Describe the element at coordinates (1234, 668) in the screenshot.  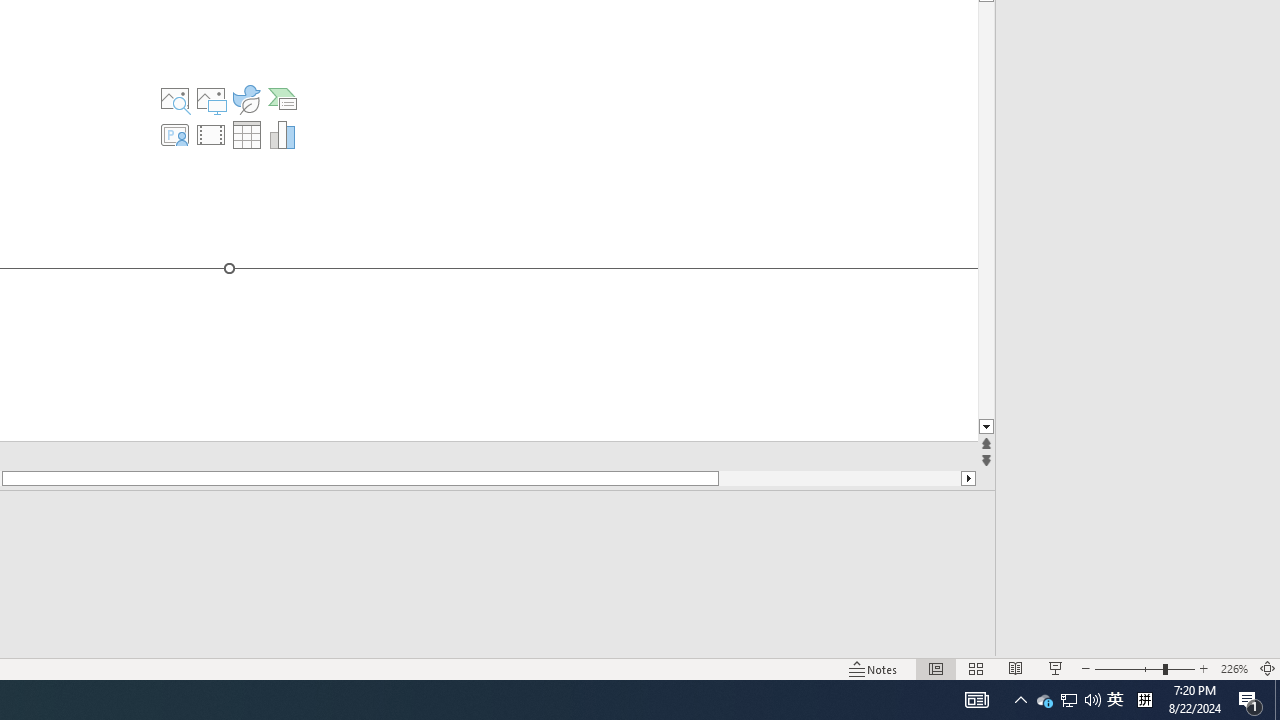
I see `Zoom 226%` at that location.